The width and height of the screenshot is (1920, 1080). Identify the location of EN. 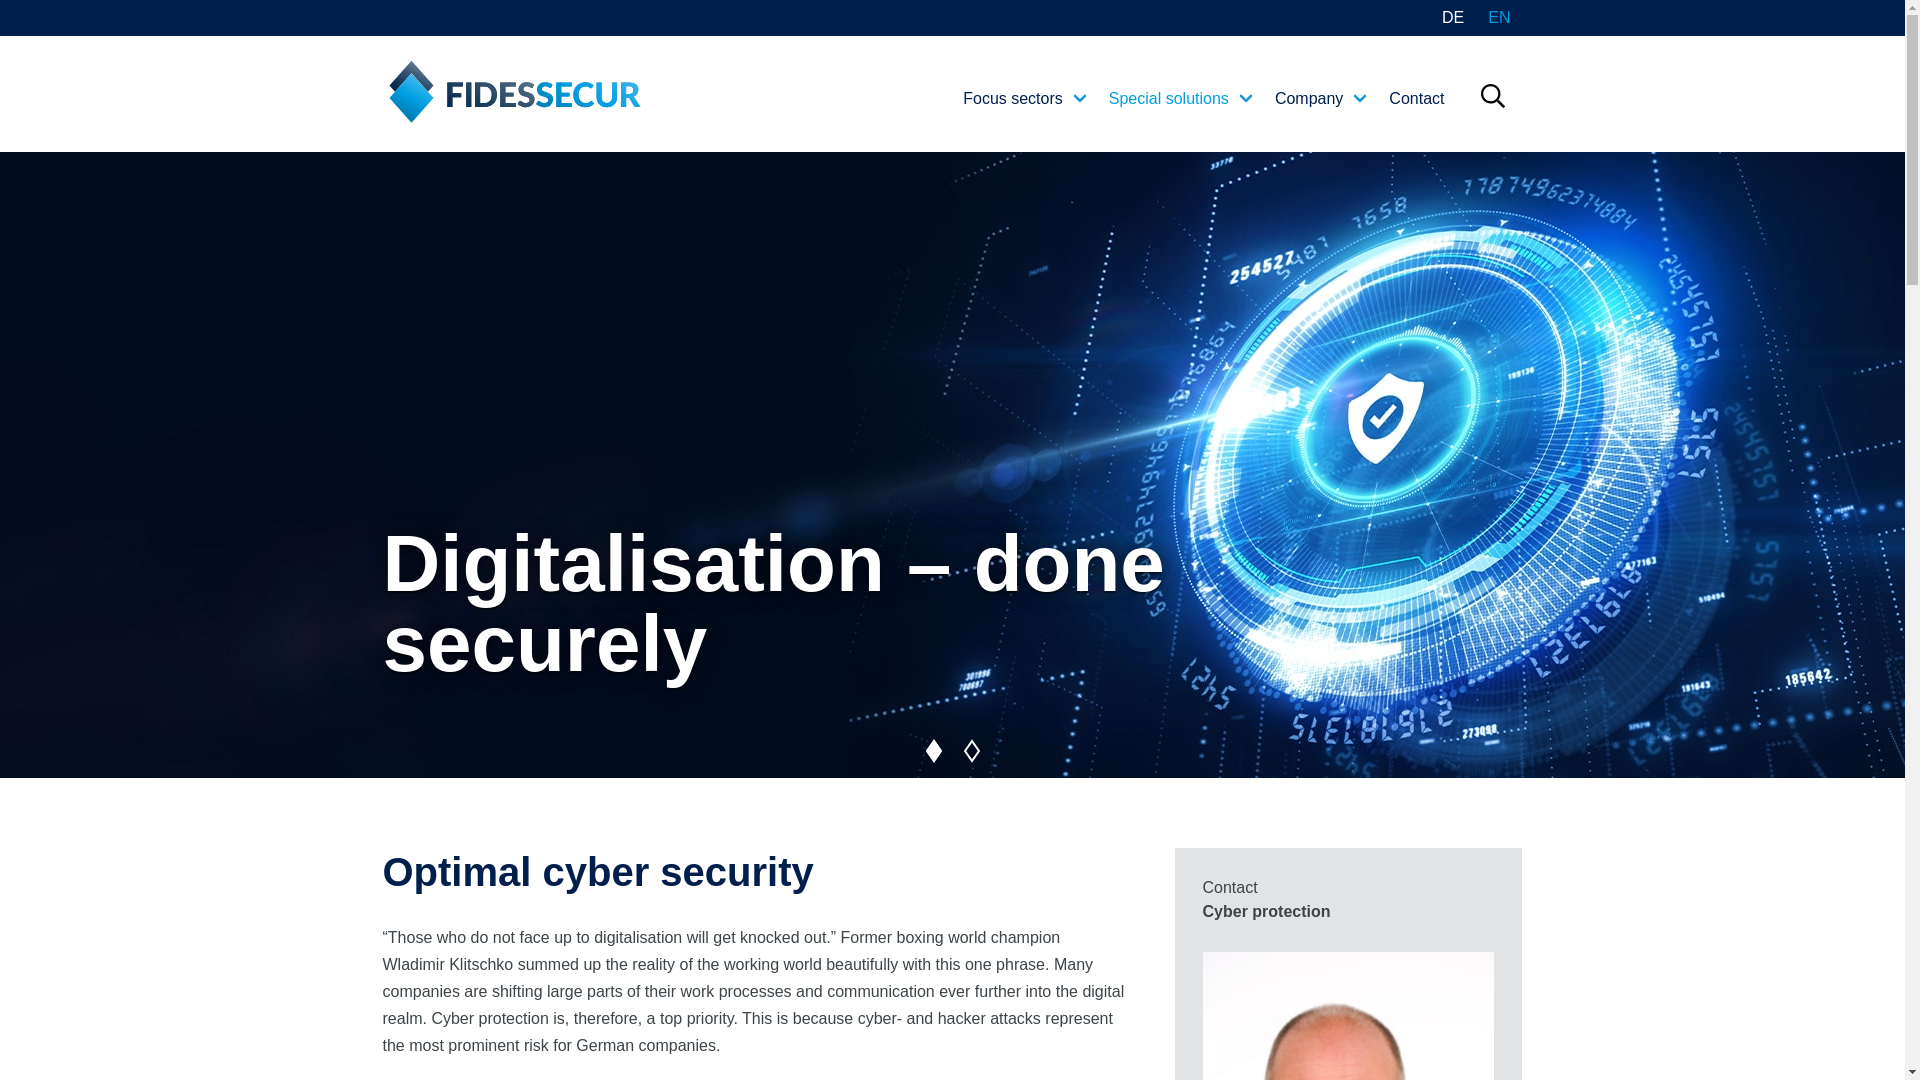
(1499, 18).